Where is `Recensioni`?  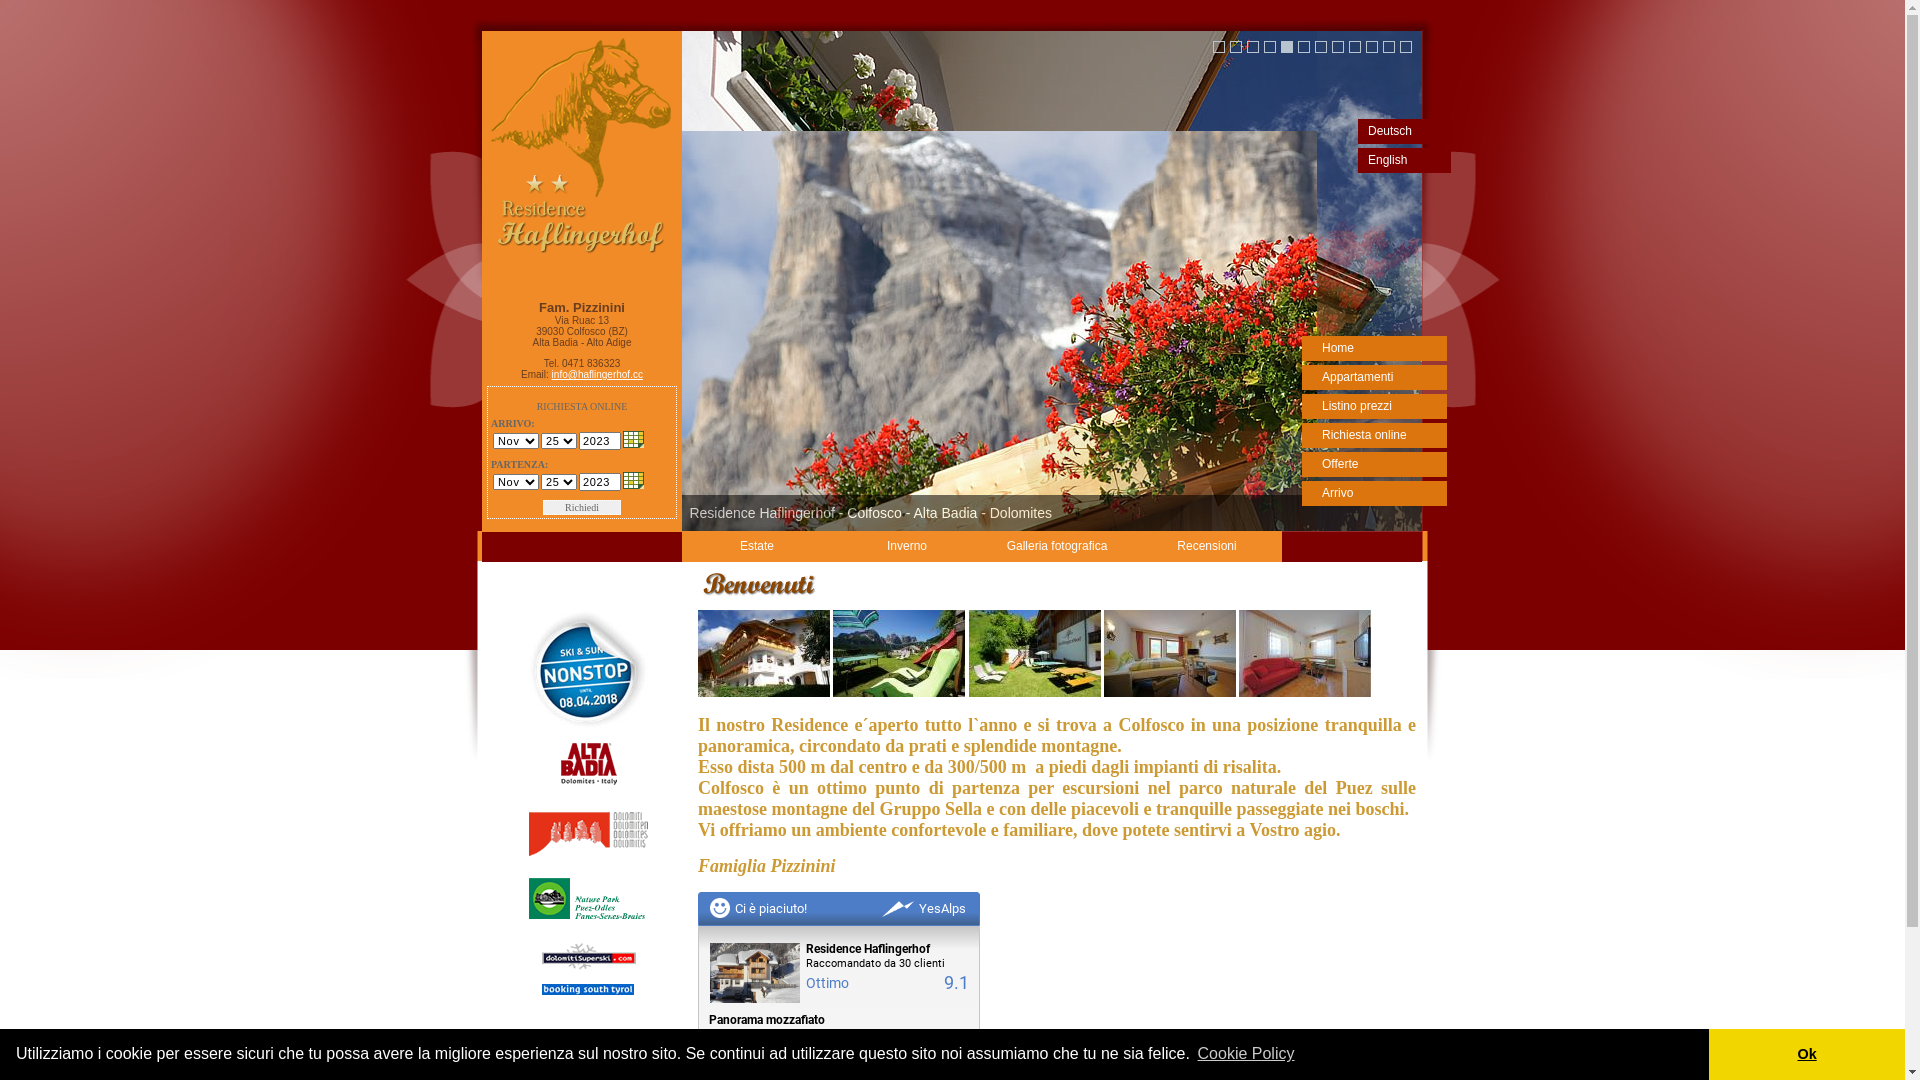
Recensioni is located at coordinates (1207, 546).